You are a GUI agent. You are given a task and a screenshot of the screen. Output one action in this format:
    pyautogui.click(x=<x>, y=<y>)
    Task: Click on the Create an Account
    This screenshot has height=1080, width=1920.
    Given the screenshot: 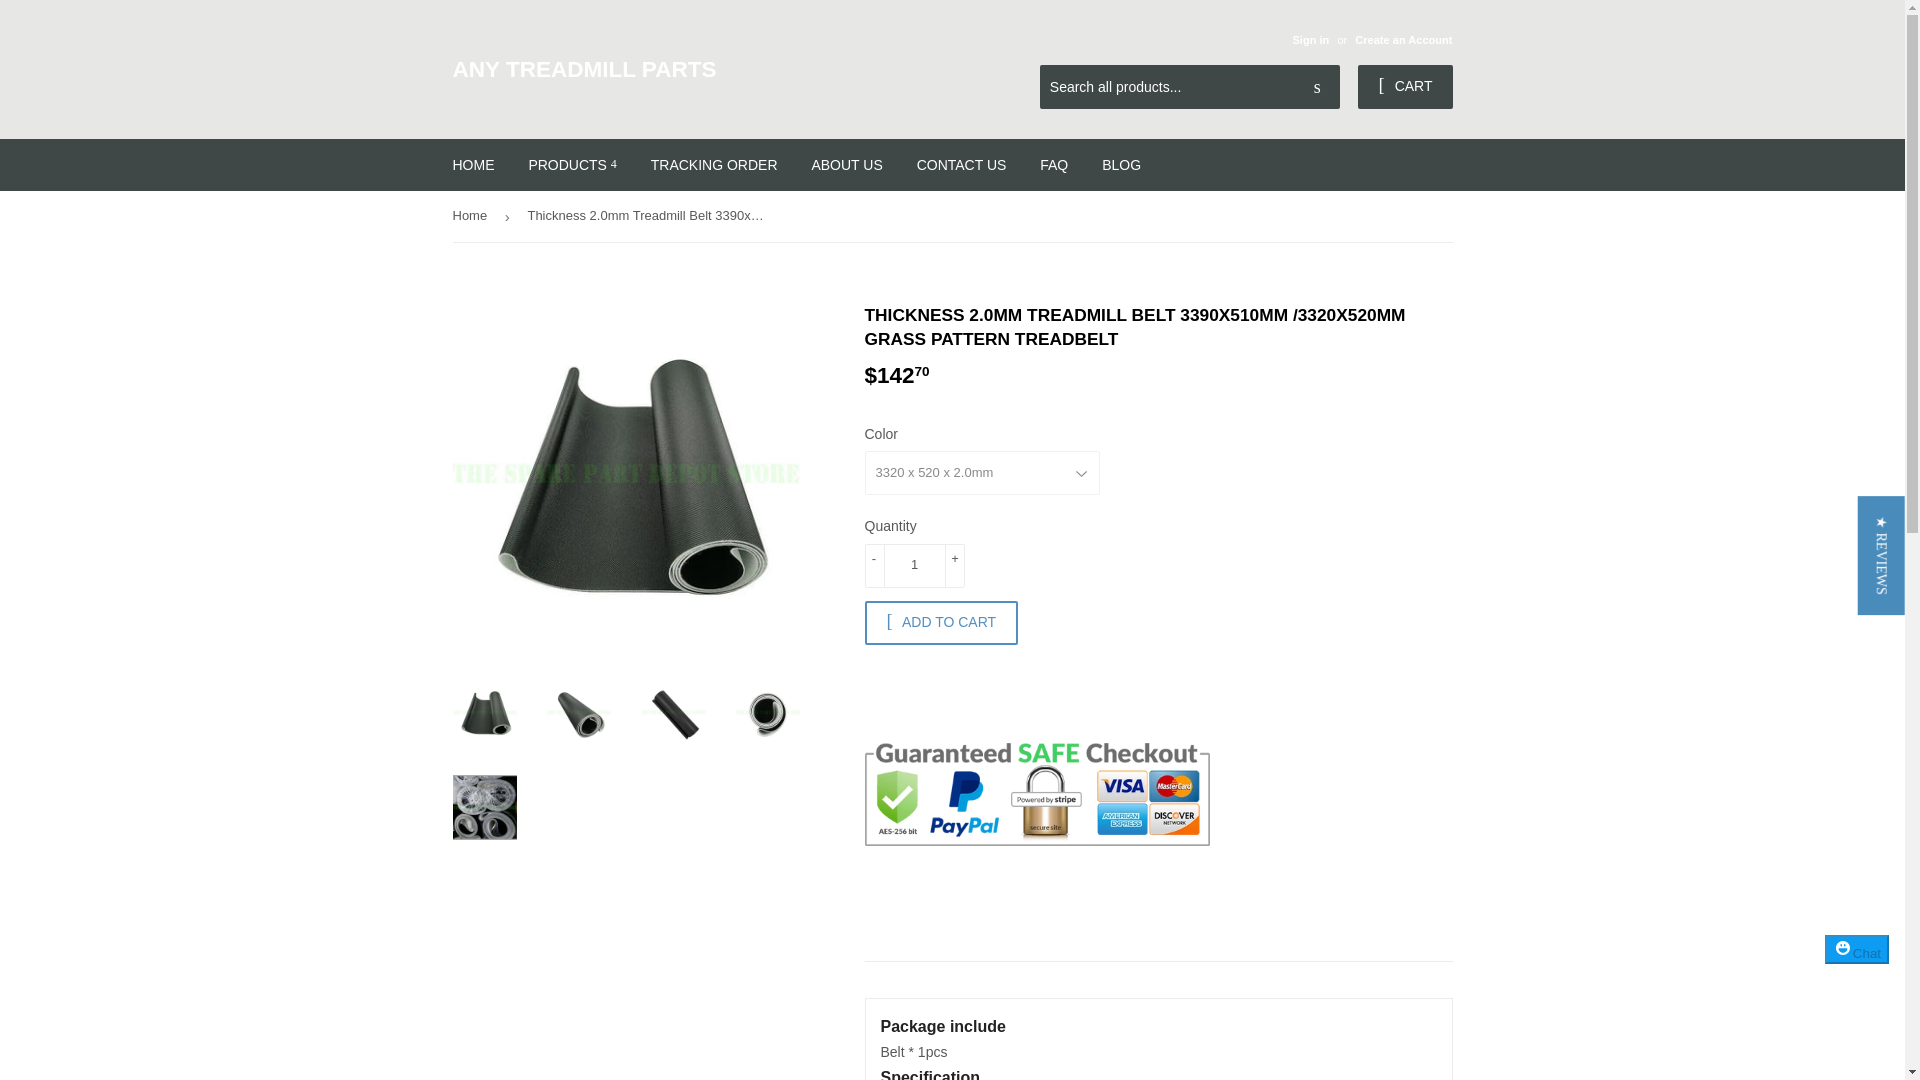 What is the action you would take?
    pyautogui.click(x=1403, y=40)
    